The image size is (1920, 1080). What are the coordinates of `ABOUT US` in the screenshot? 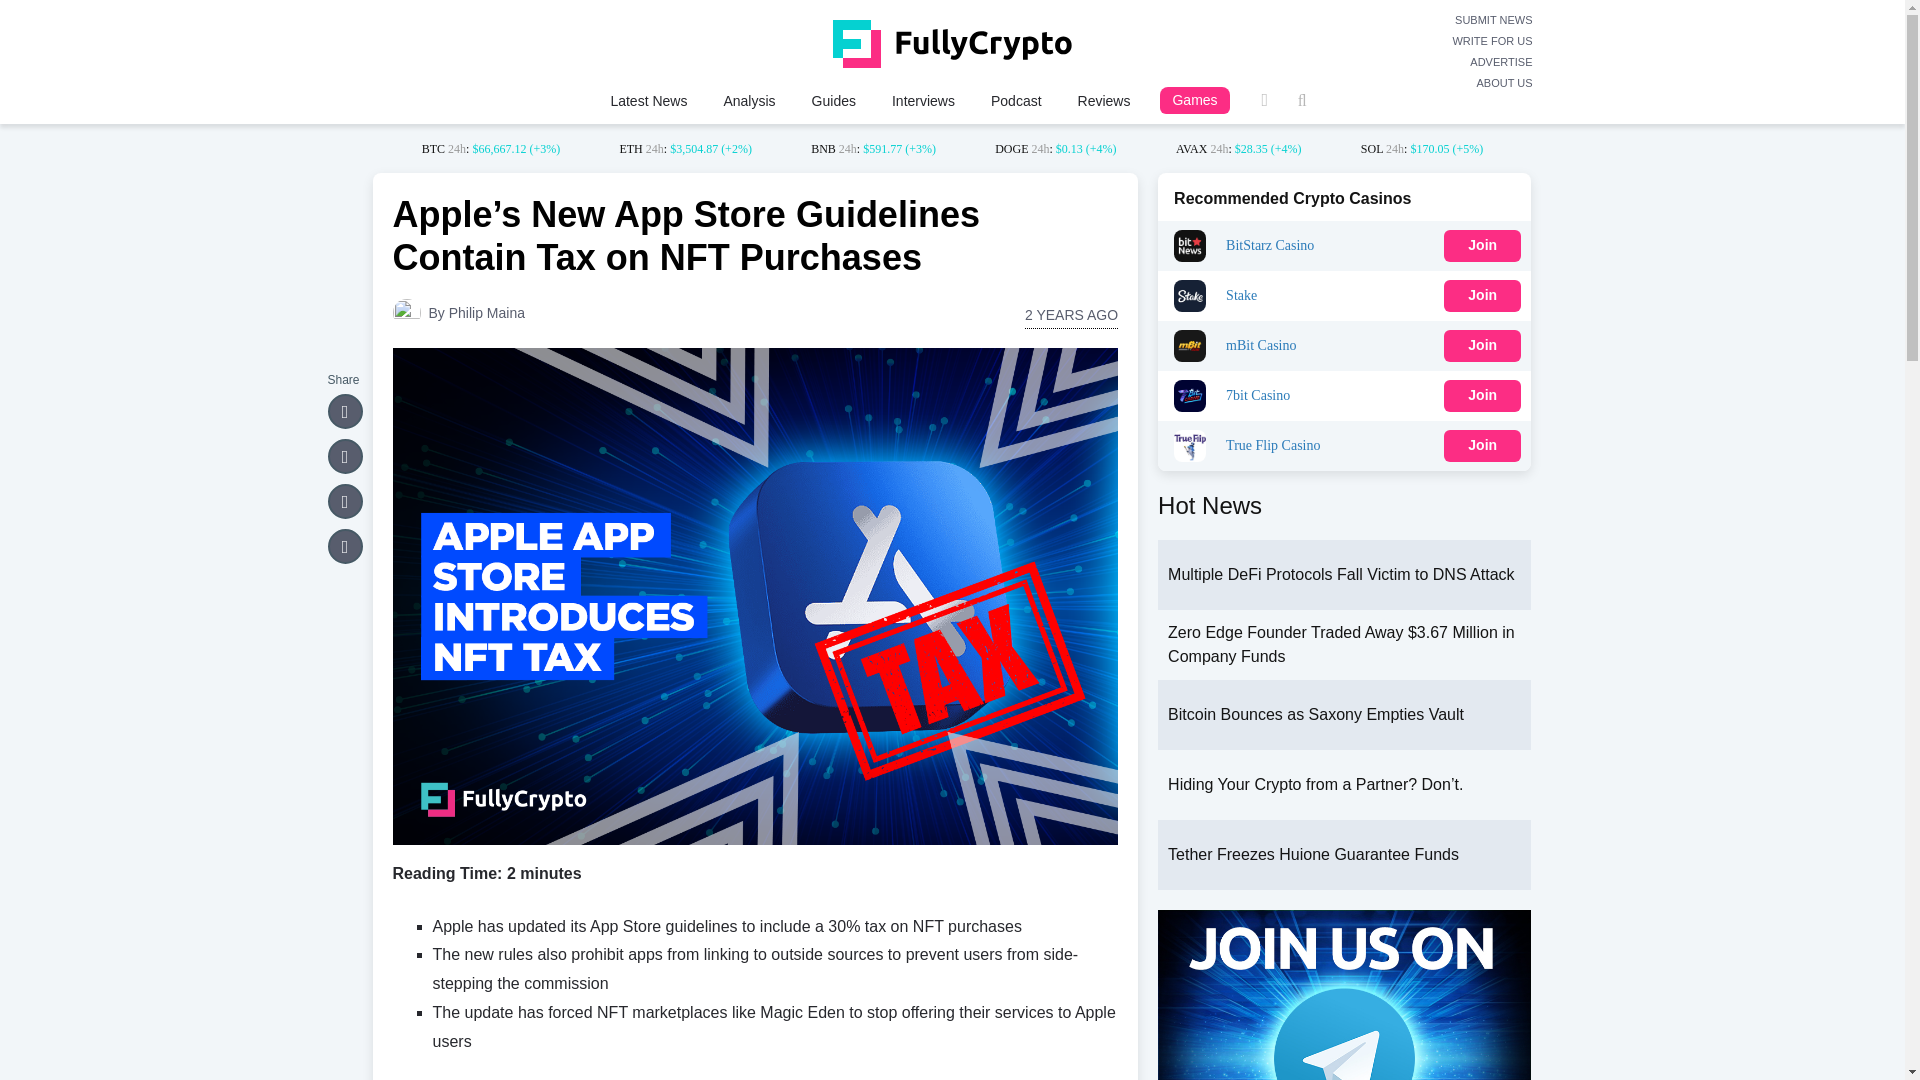 It's located at (1492, 83).